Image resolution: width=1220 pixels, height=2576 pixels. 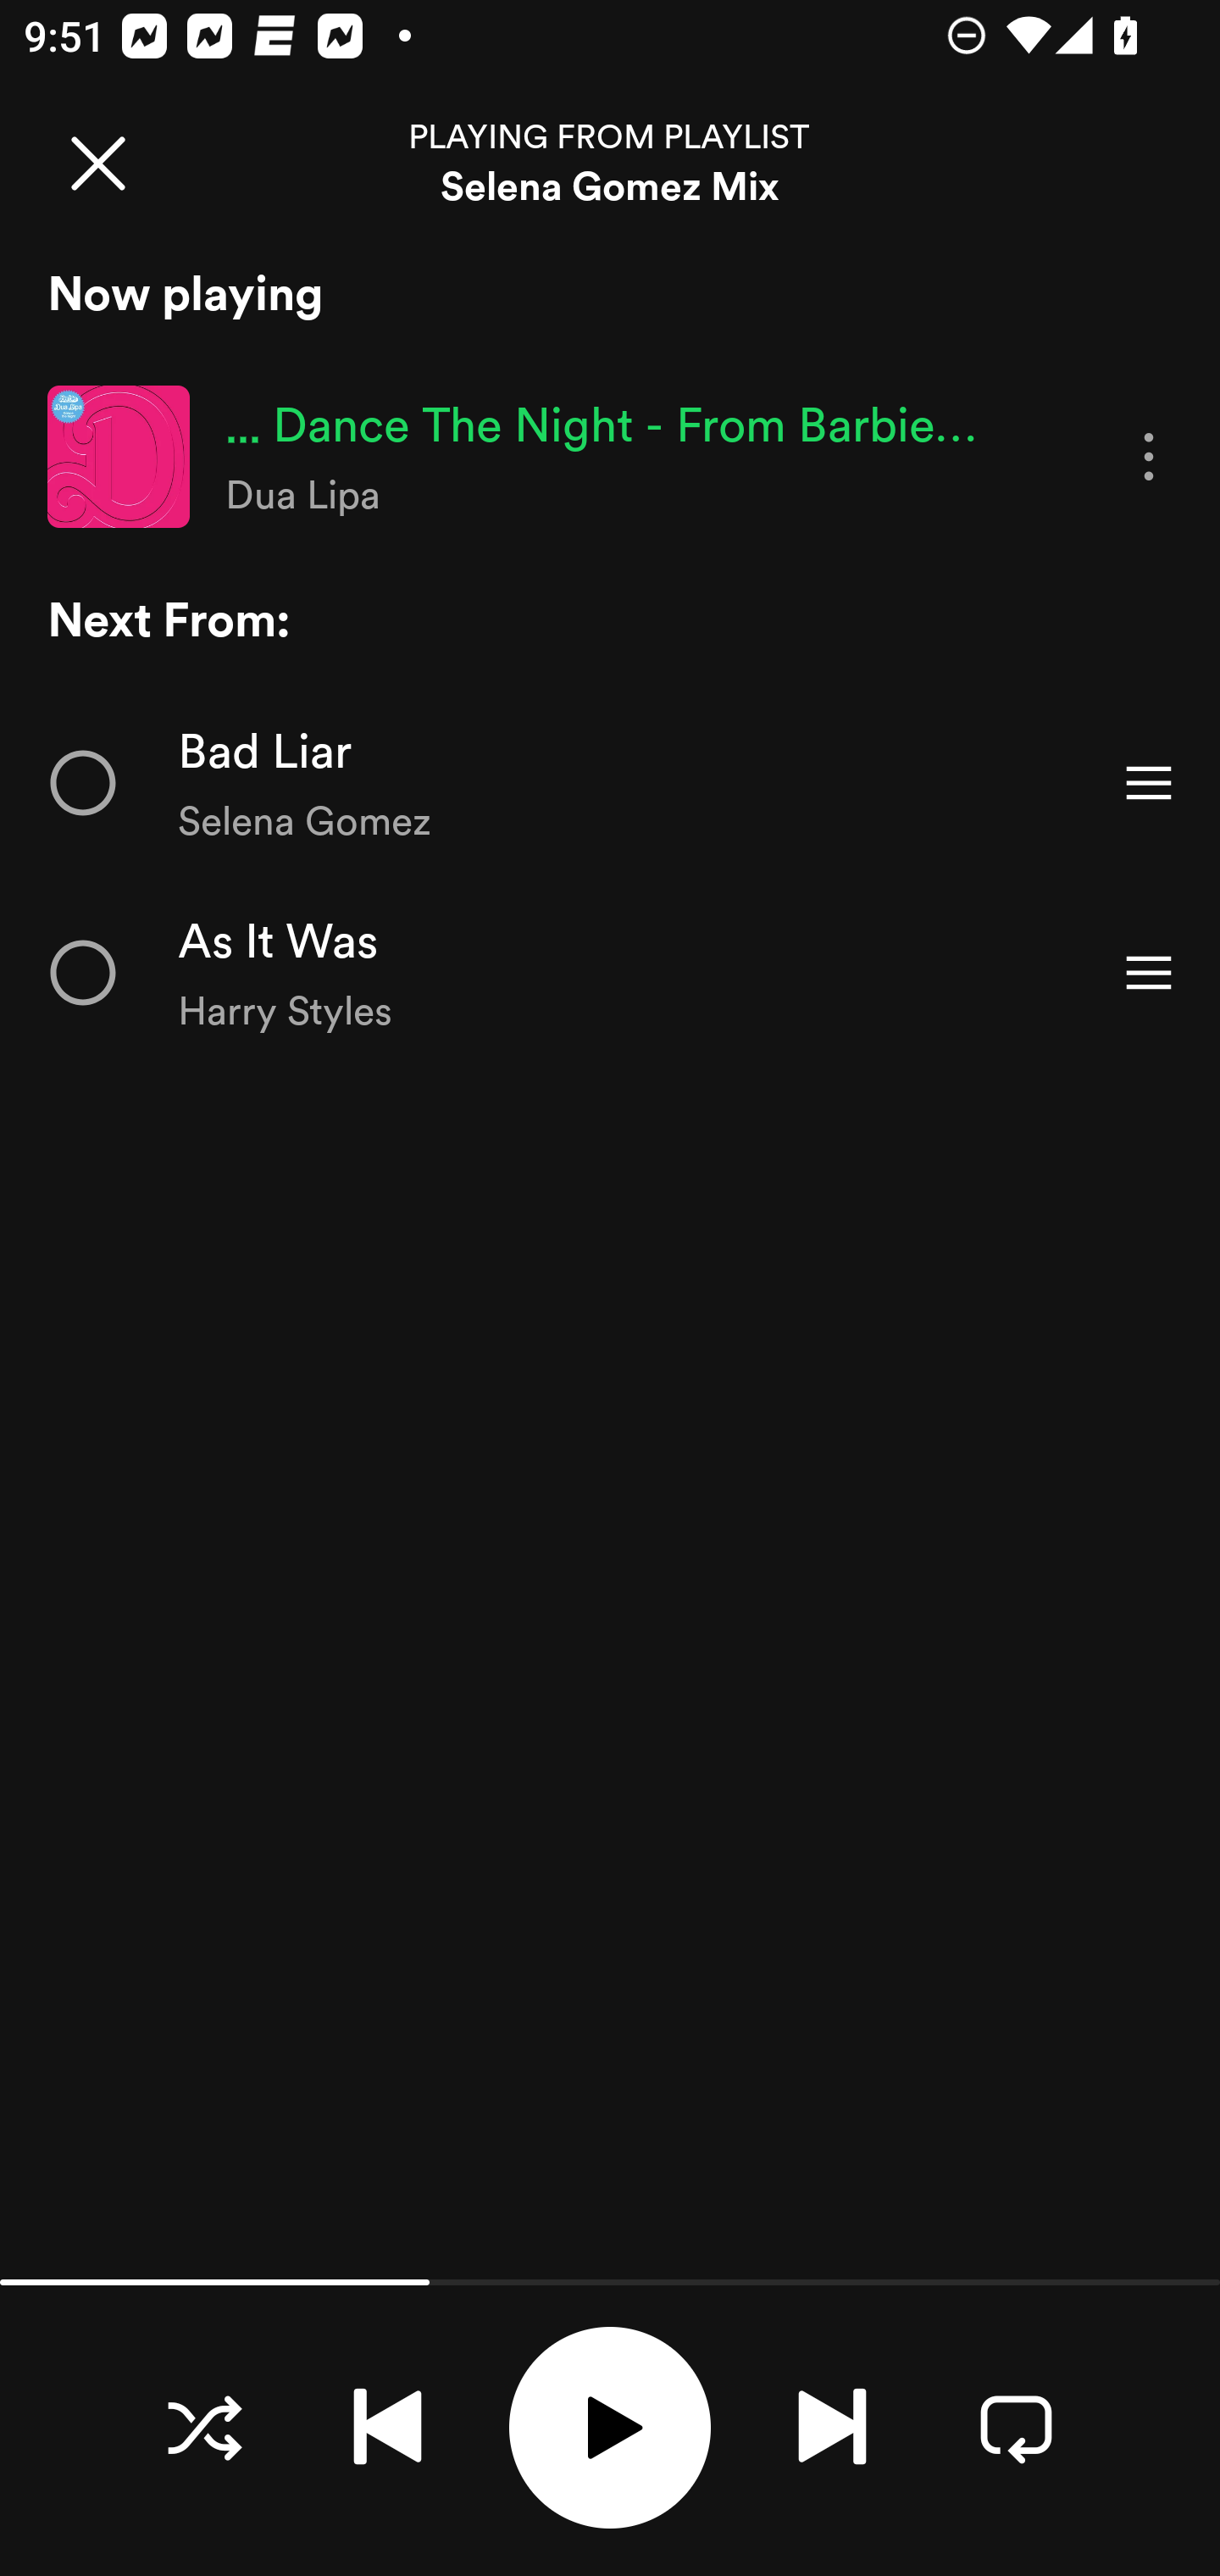 I want to click on Close, so click(x=97, y=163).